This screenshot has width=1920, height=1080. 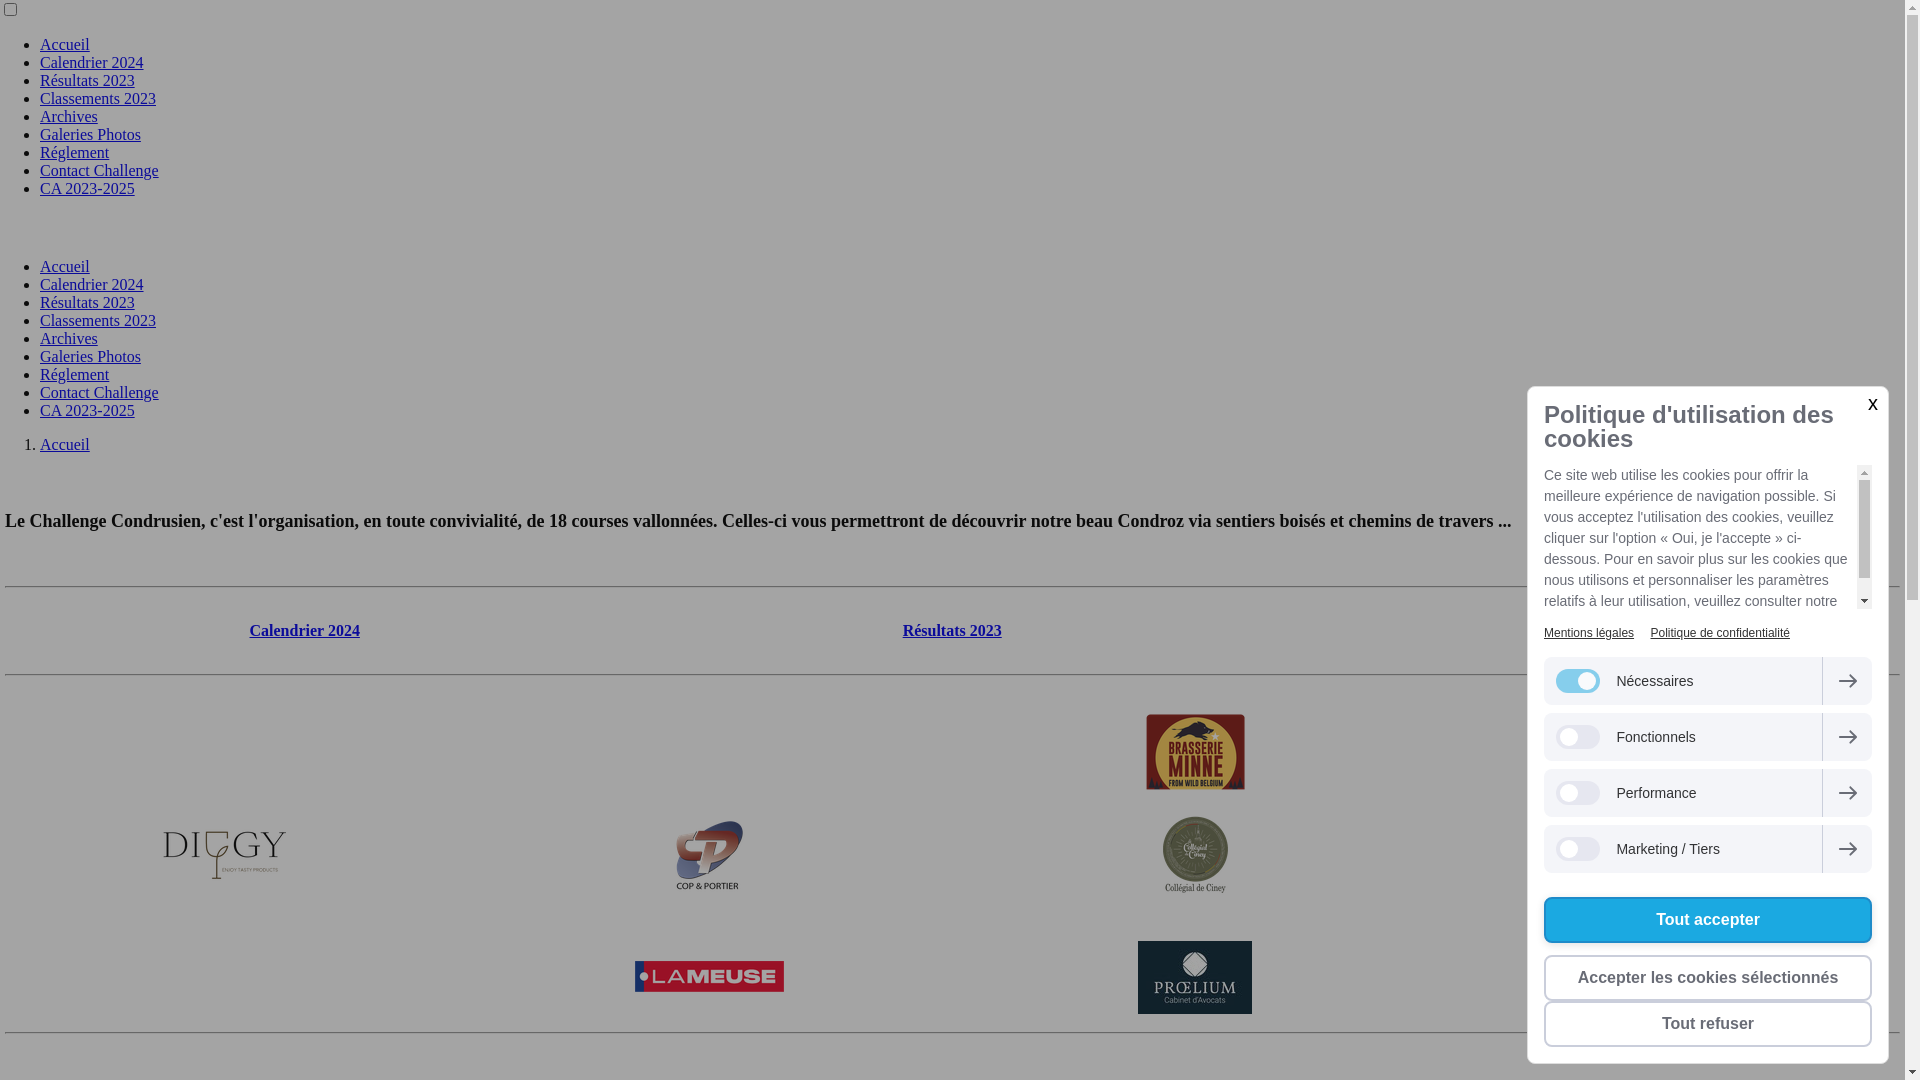 What do you see at coordinates (65, 44) in the screenshot?
I see `Accueil` at bounding box center [65, 44].